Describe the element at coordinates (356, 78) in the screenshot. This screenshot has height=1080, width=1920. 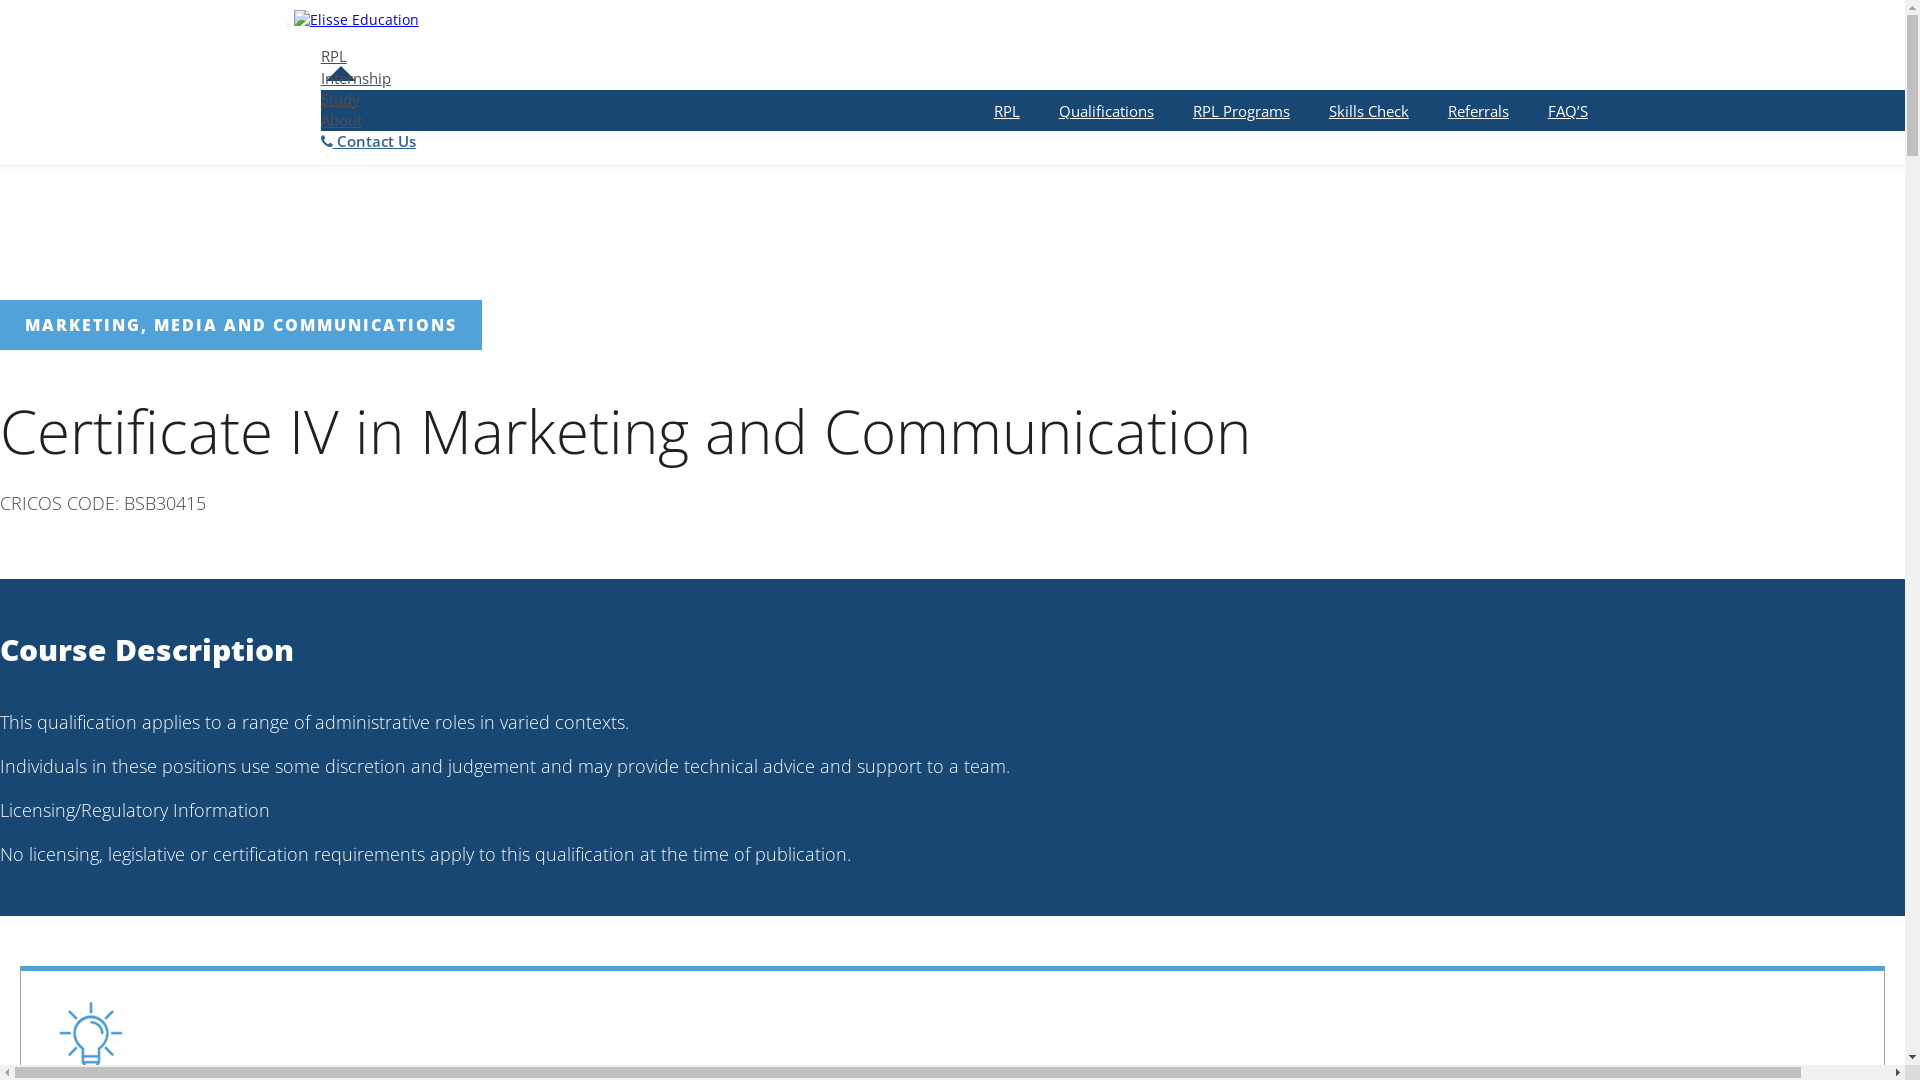
I see `Internship` at that location.